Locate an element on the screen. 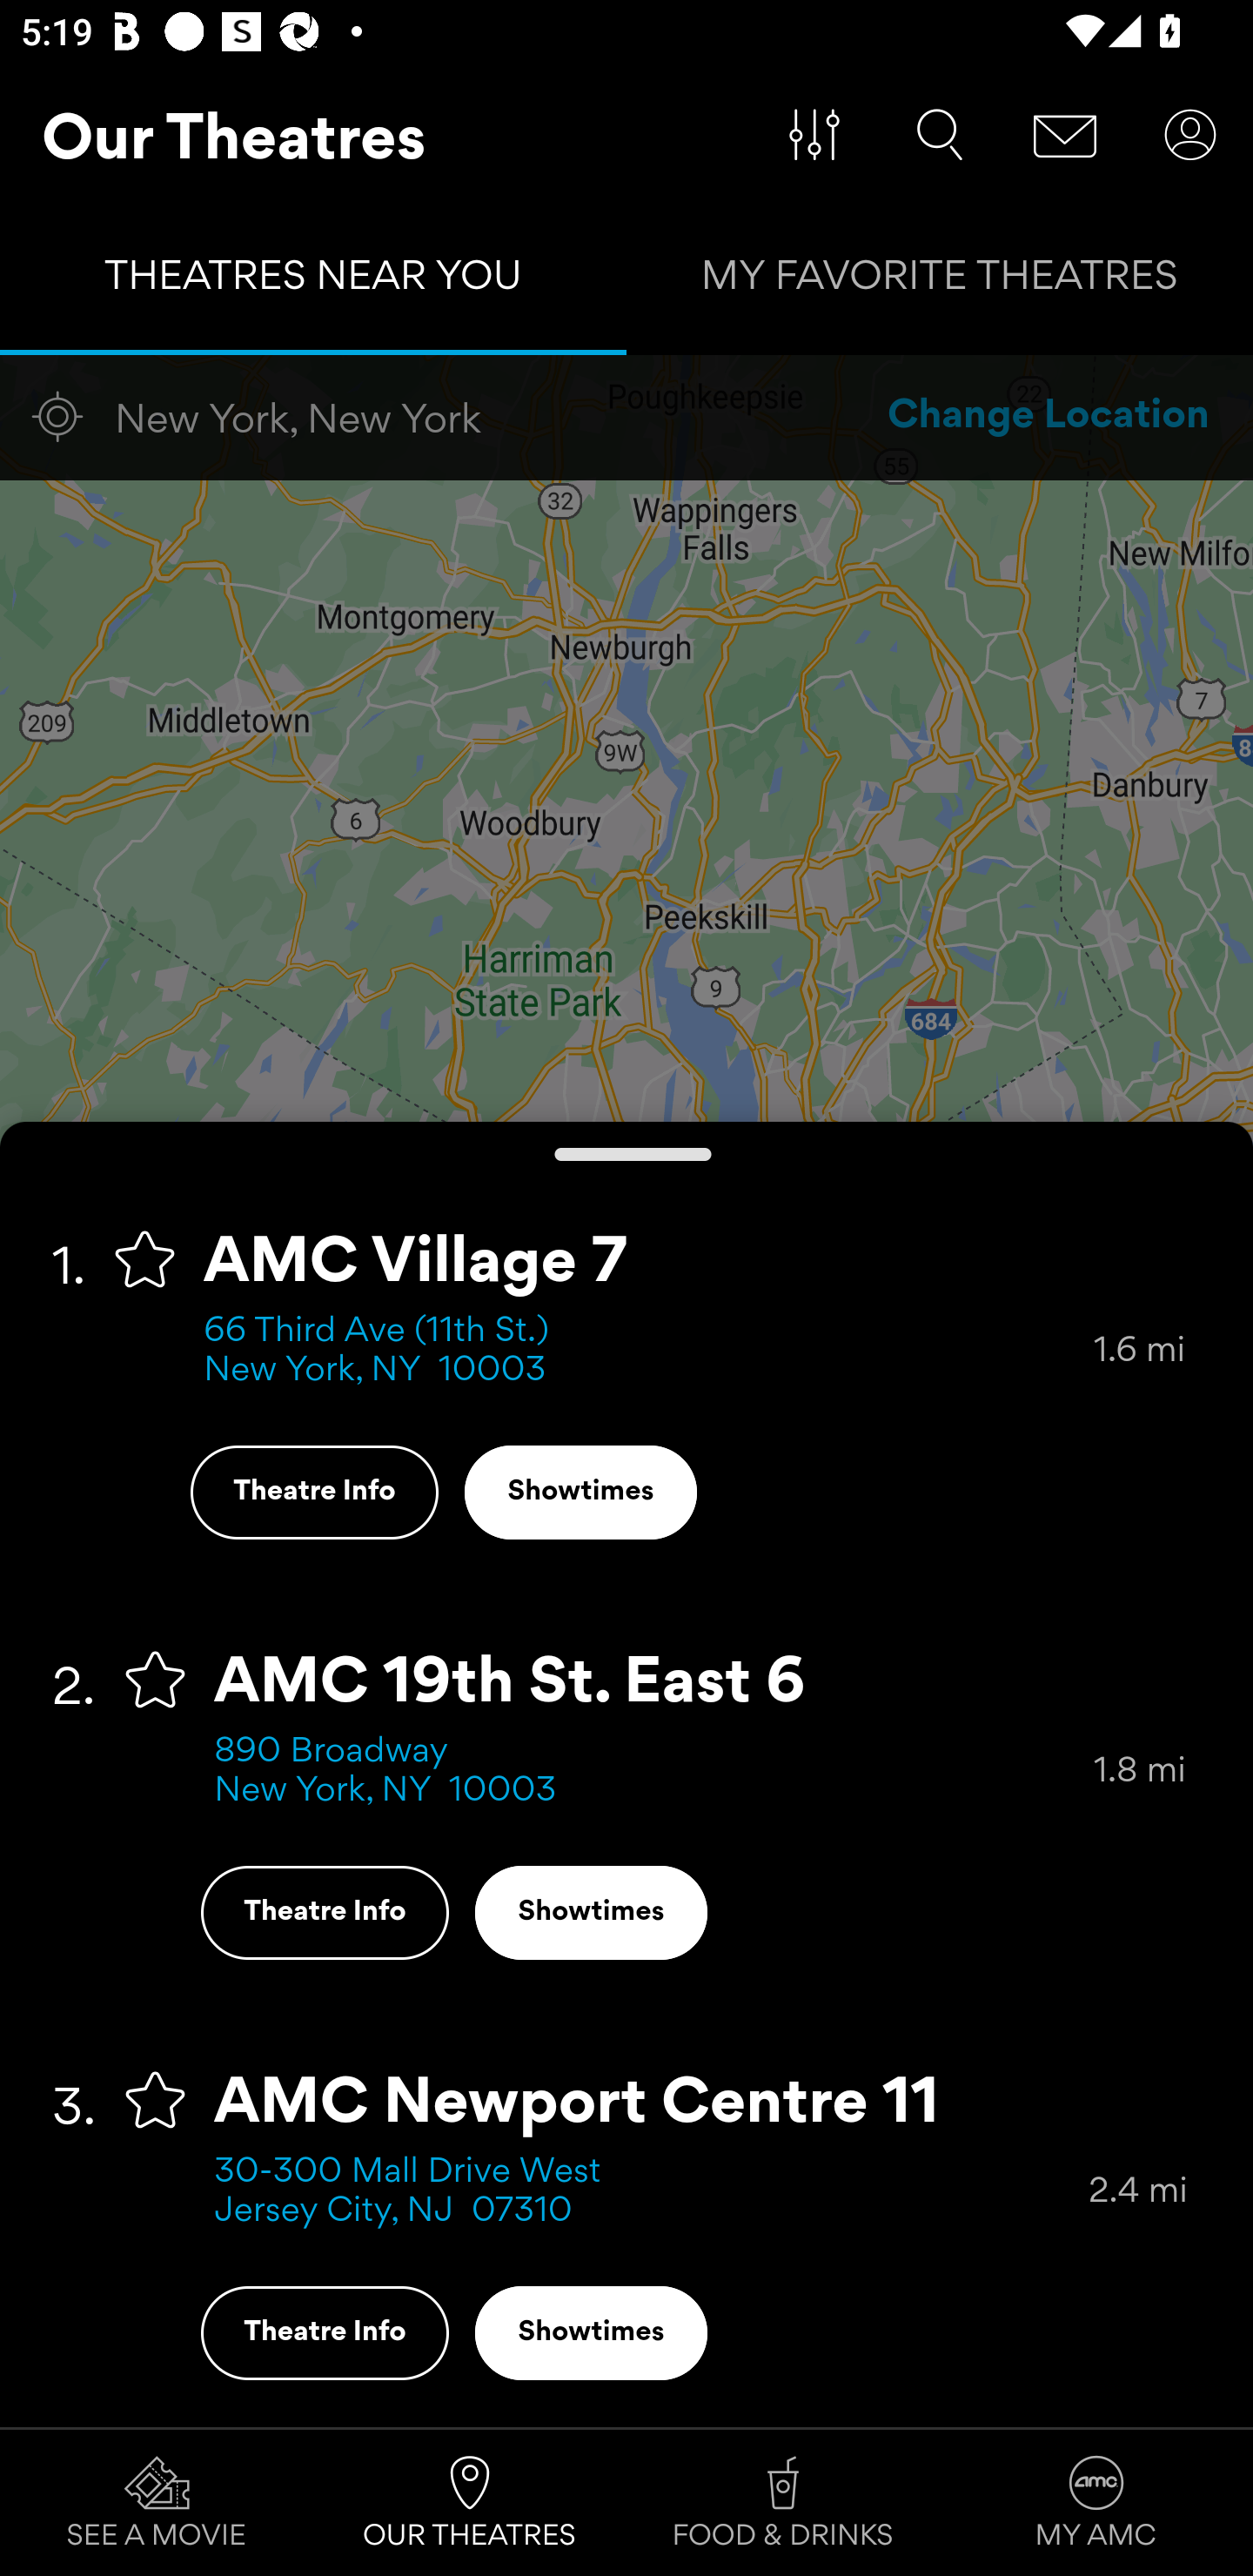 This screenshot has width=1253, height=2576. 30-300 Mall Drive West  
Jersey City, NJ  07310 is located at coordinates (651, 2191).